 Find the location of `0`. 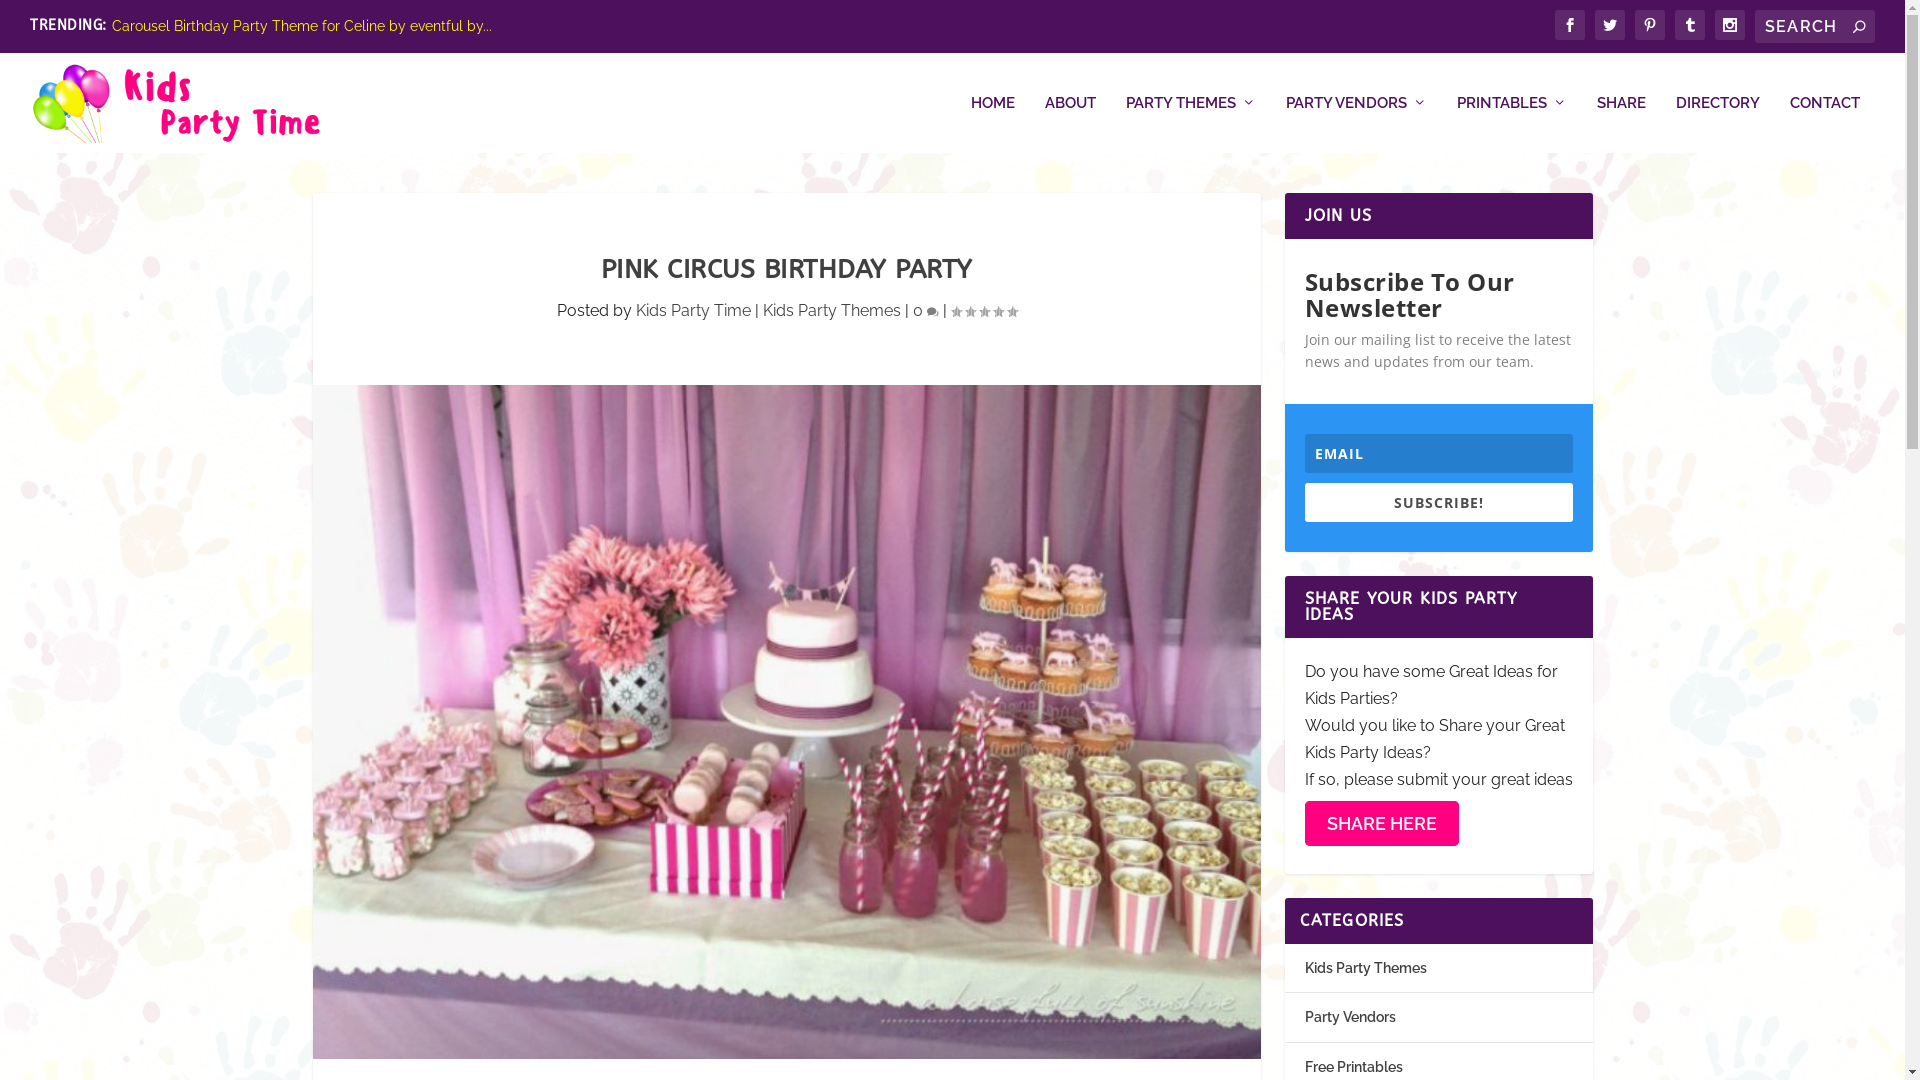

0 is located at coordinates (925, 310).